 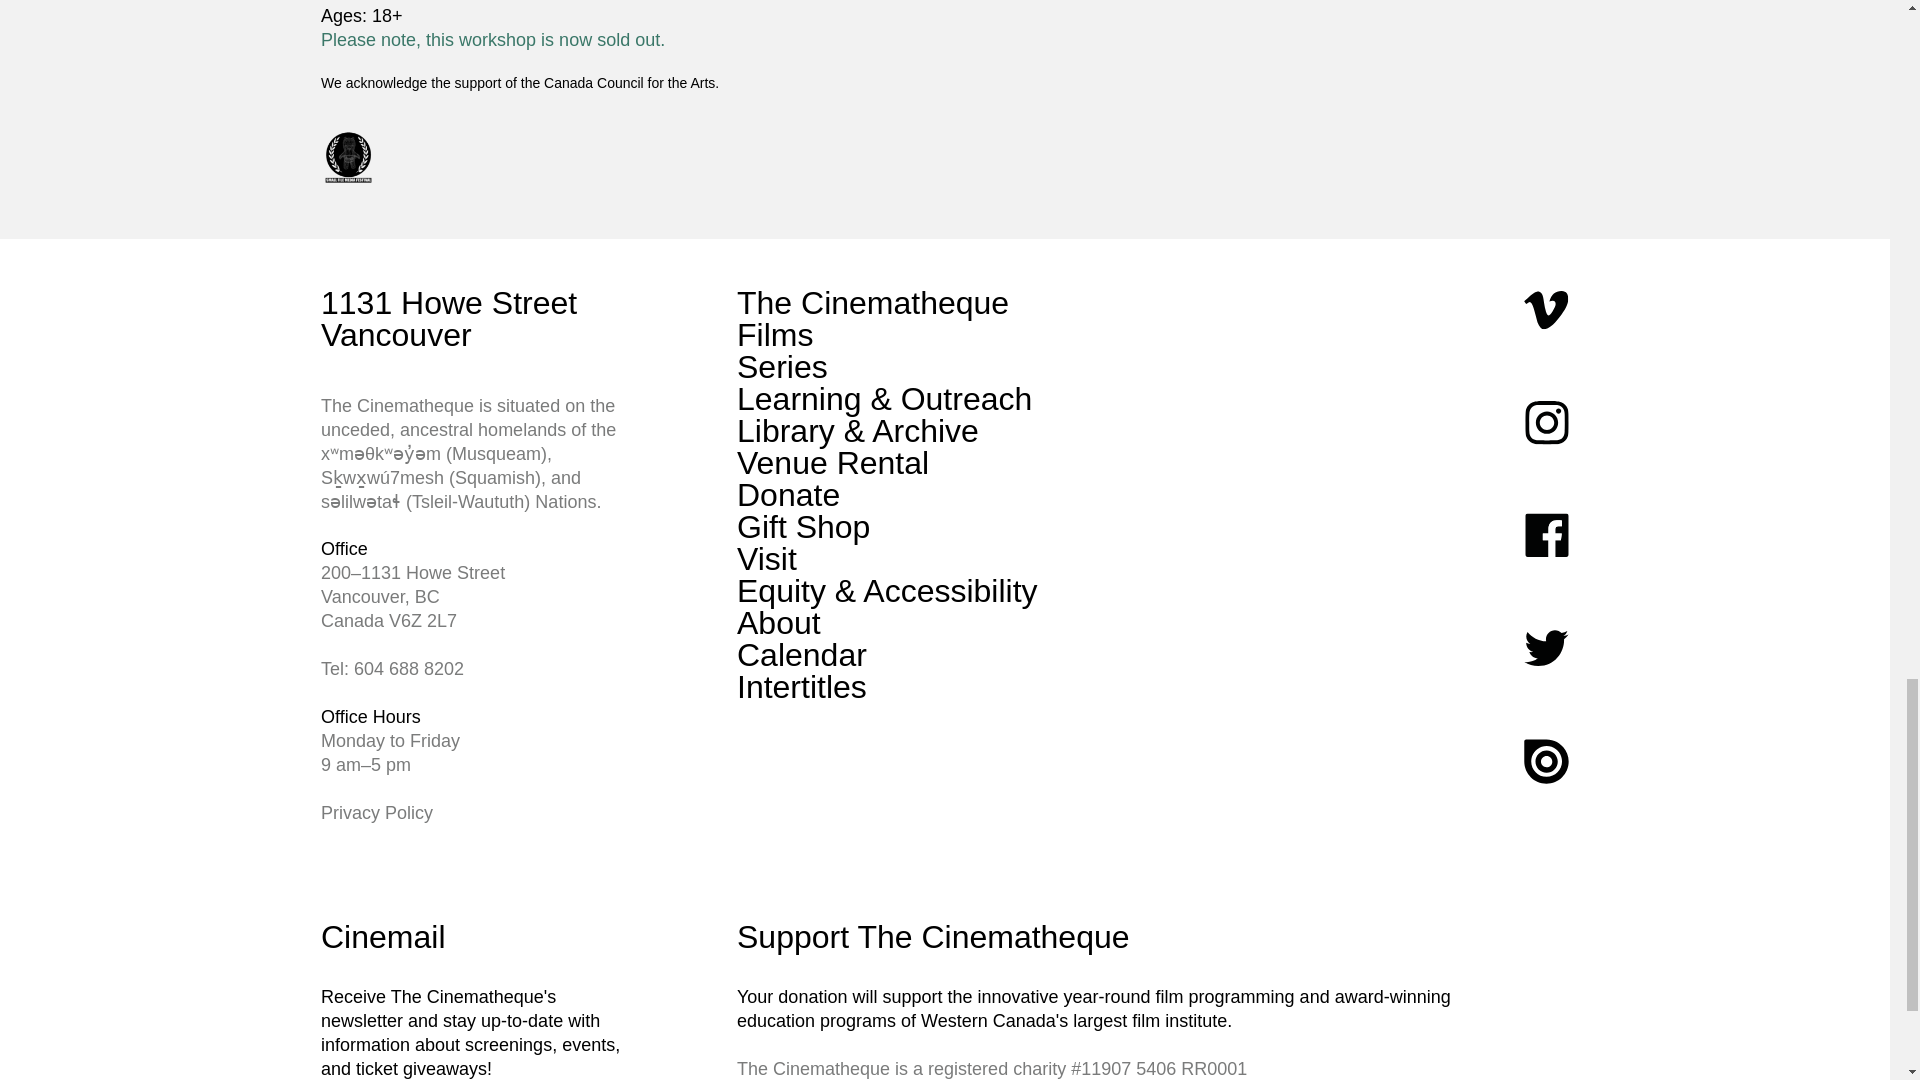 What do you see at coordinates (376, 812) in the screenshot?
I see `Privacy Policy` at bounding box center [376, 812].